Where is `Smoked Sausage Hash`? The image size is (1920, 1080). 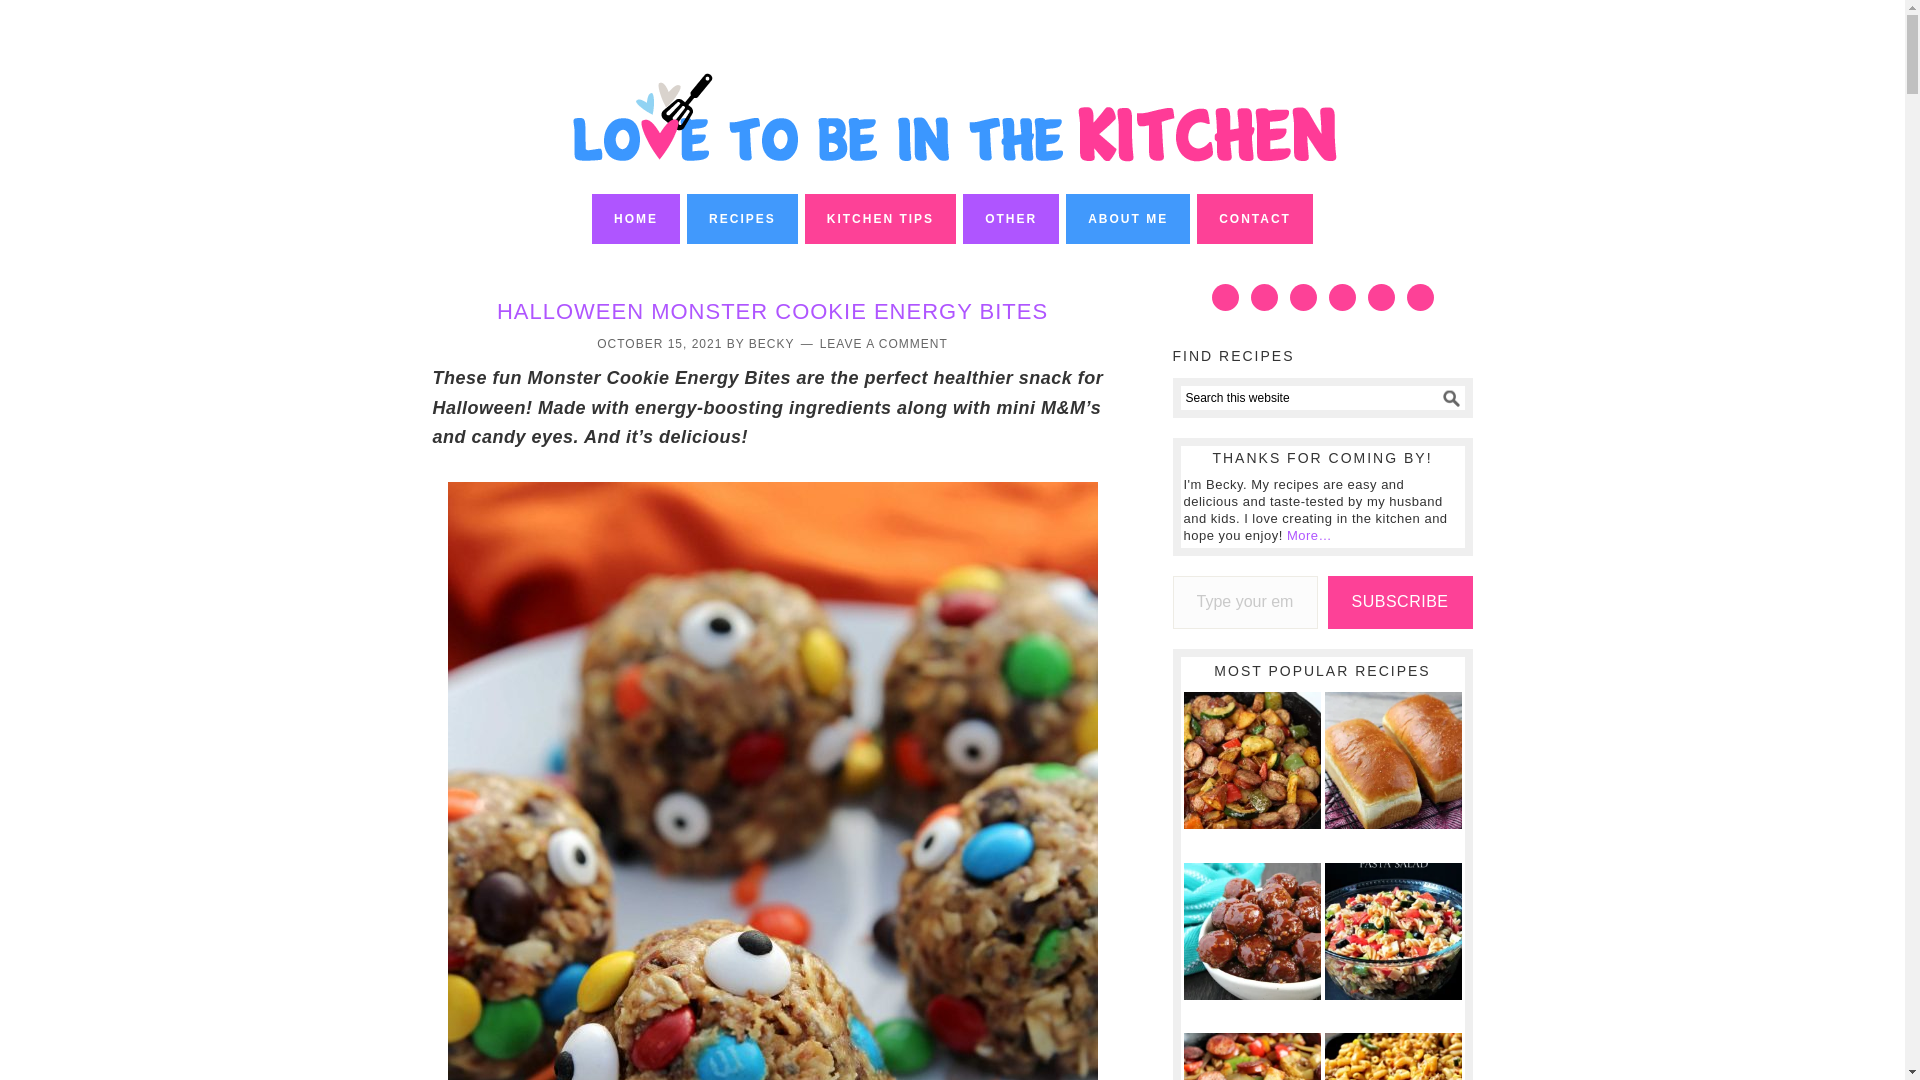
Smoked Sausage Hash is located at coordinates (1252, 1056).